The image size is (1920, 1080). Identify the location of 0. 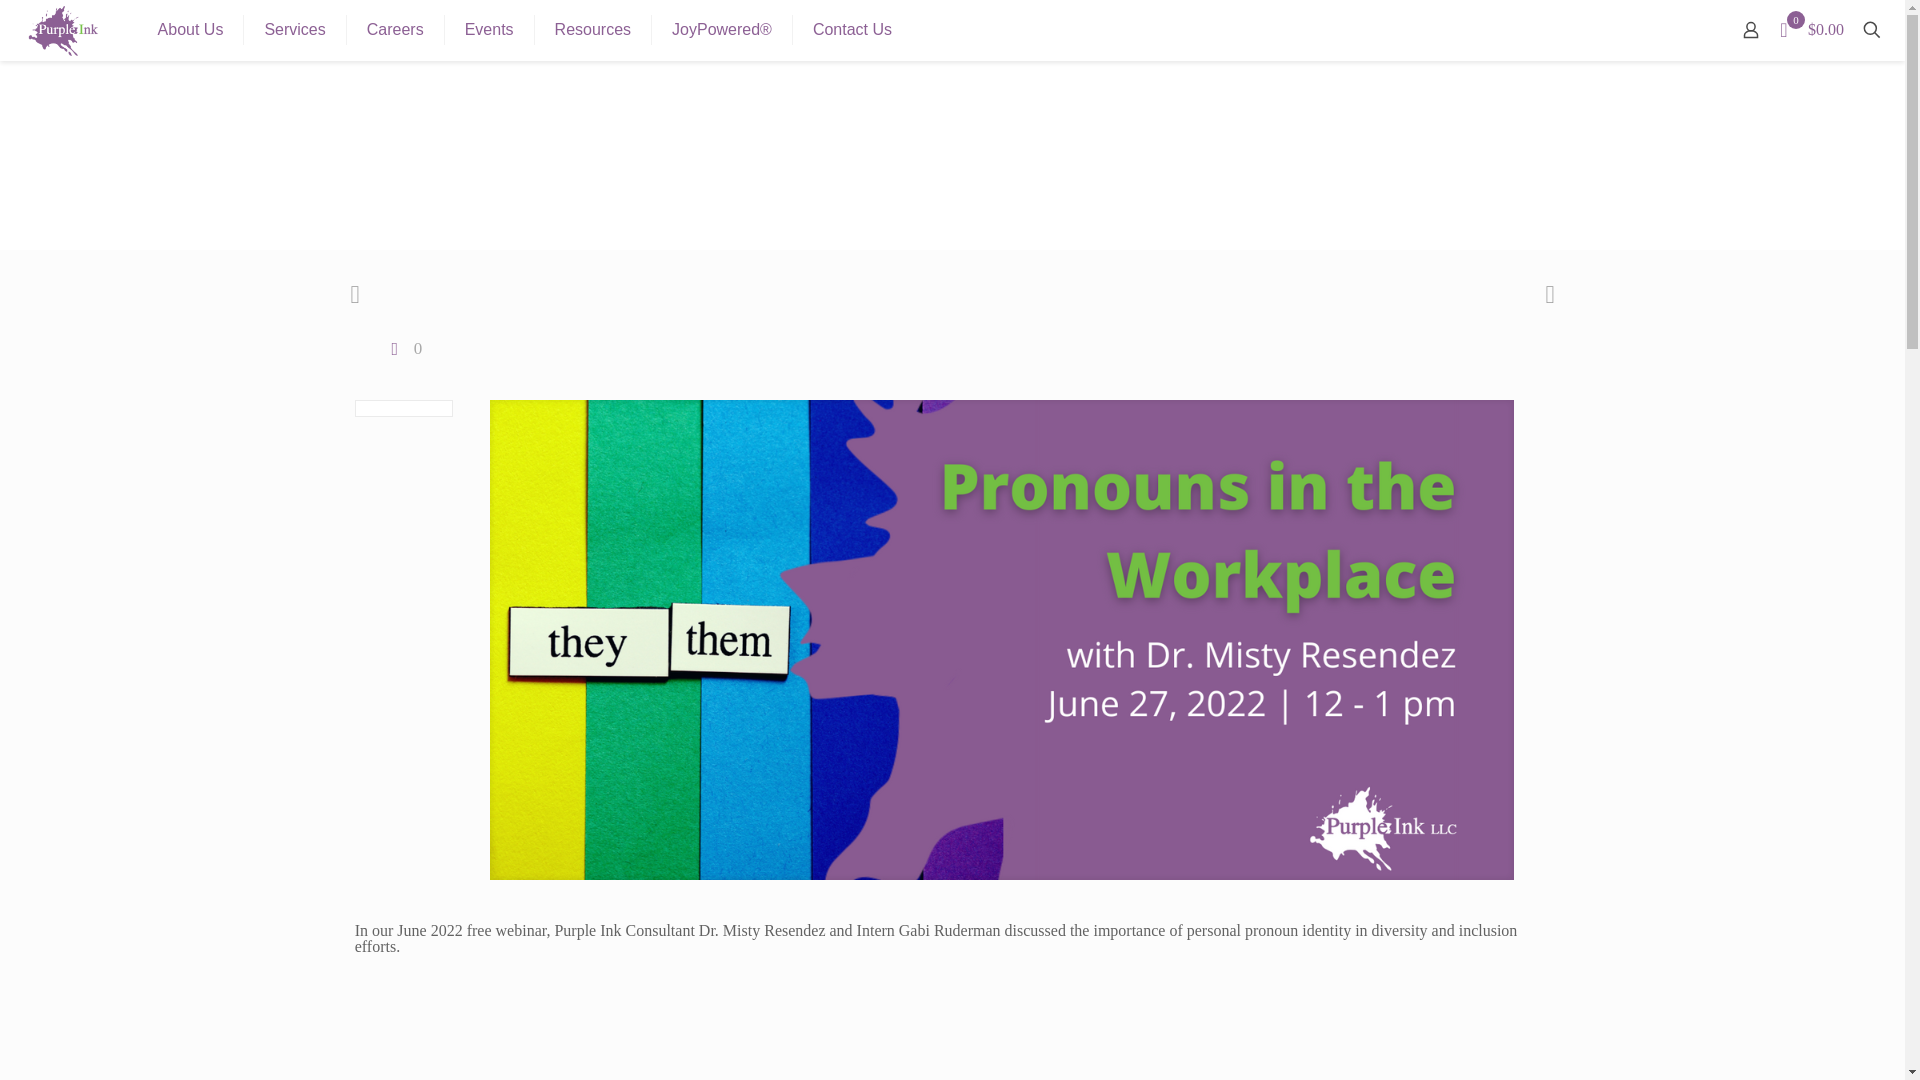
(404, 348).